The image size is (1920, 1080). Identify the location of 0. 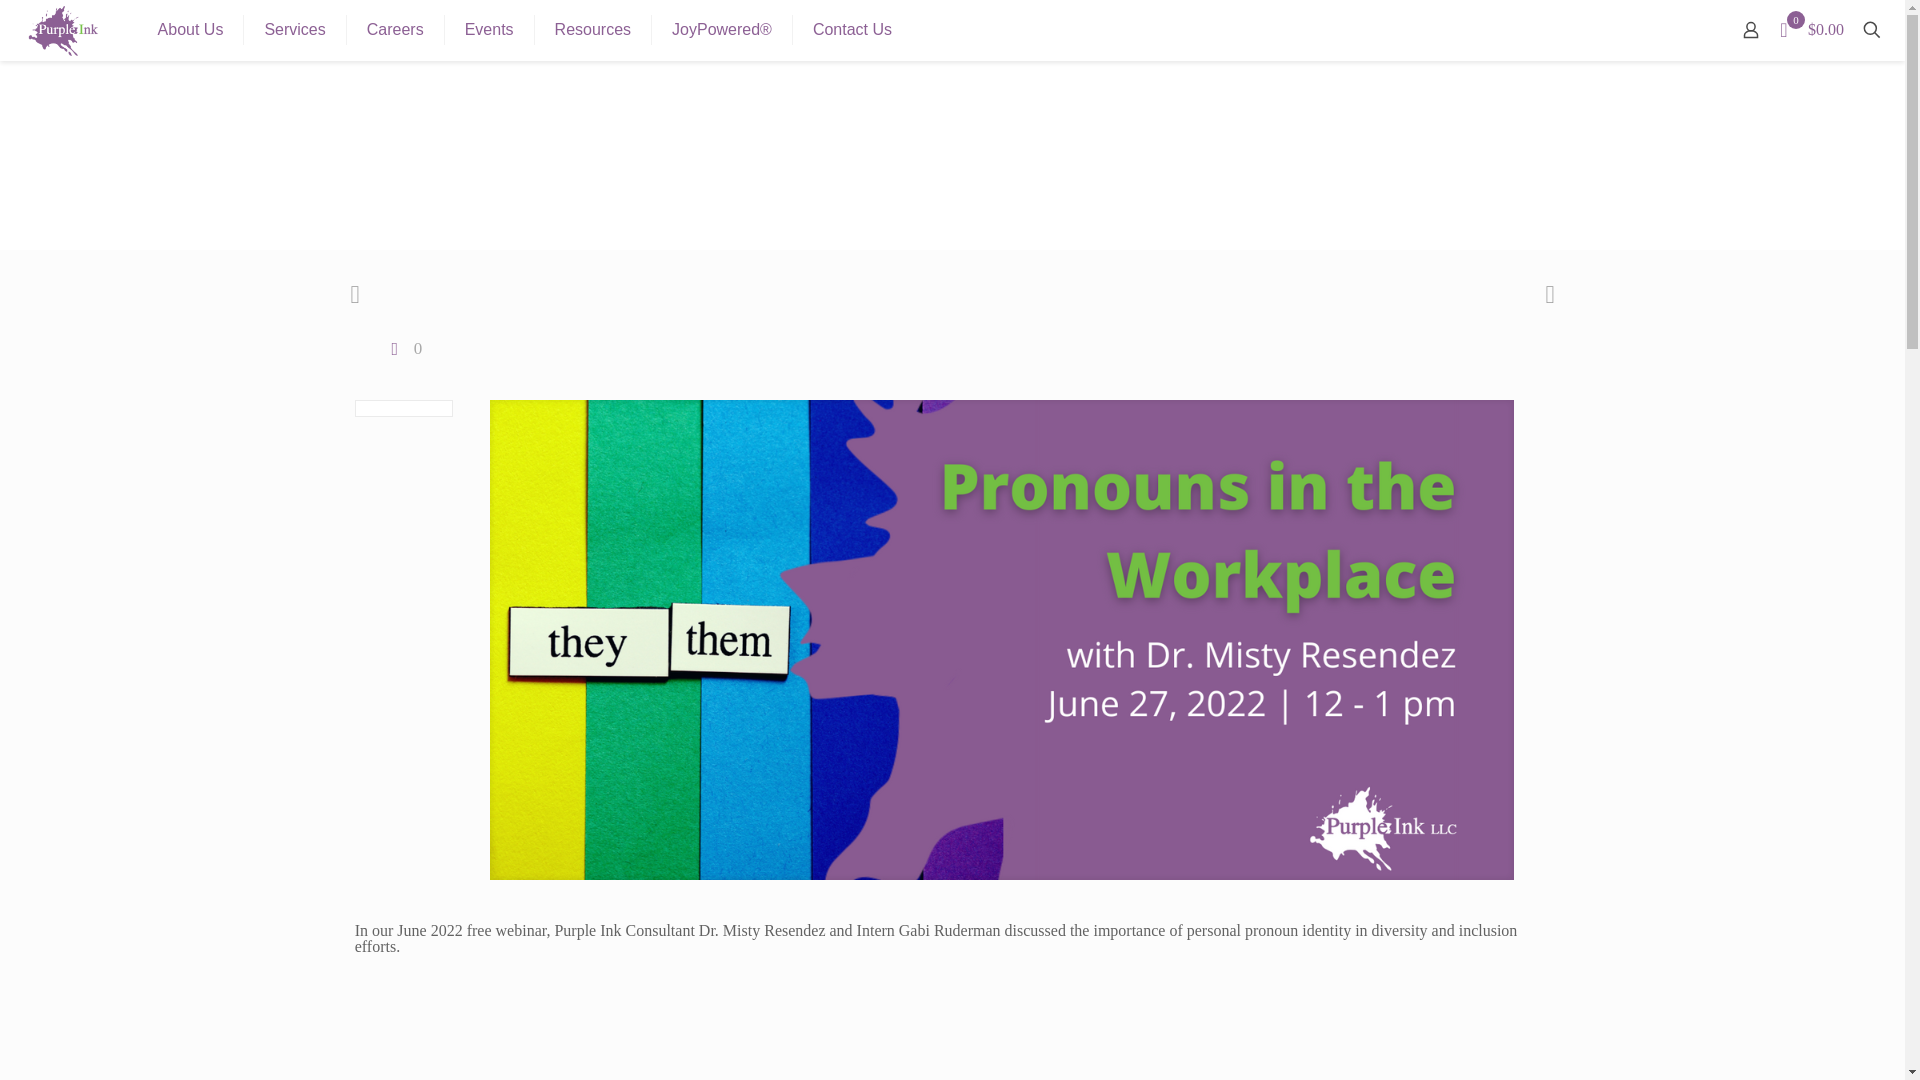
(404, 348).